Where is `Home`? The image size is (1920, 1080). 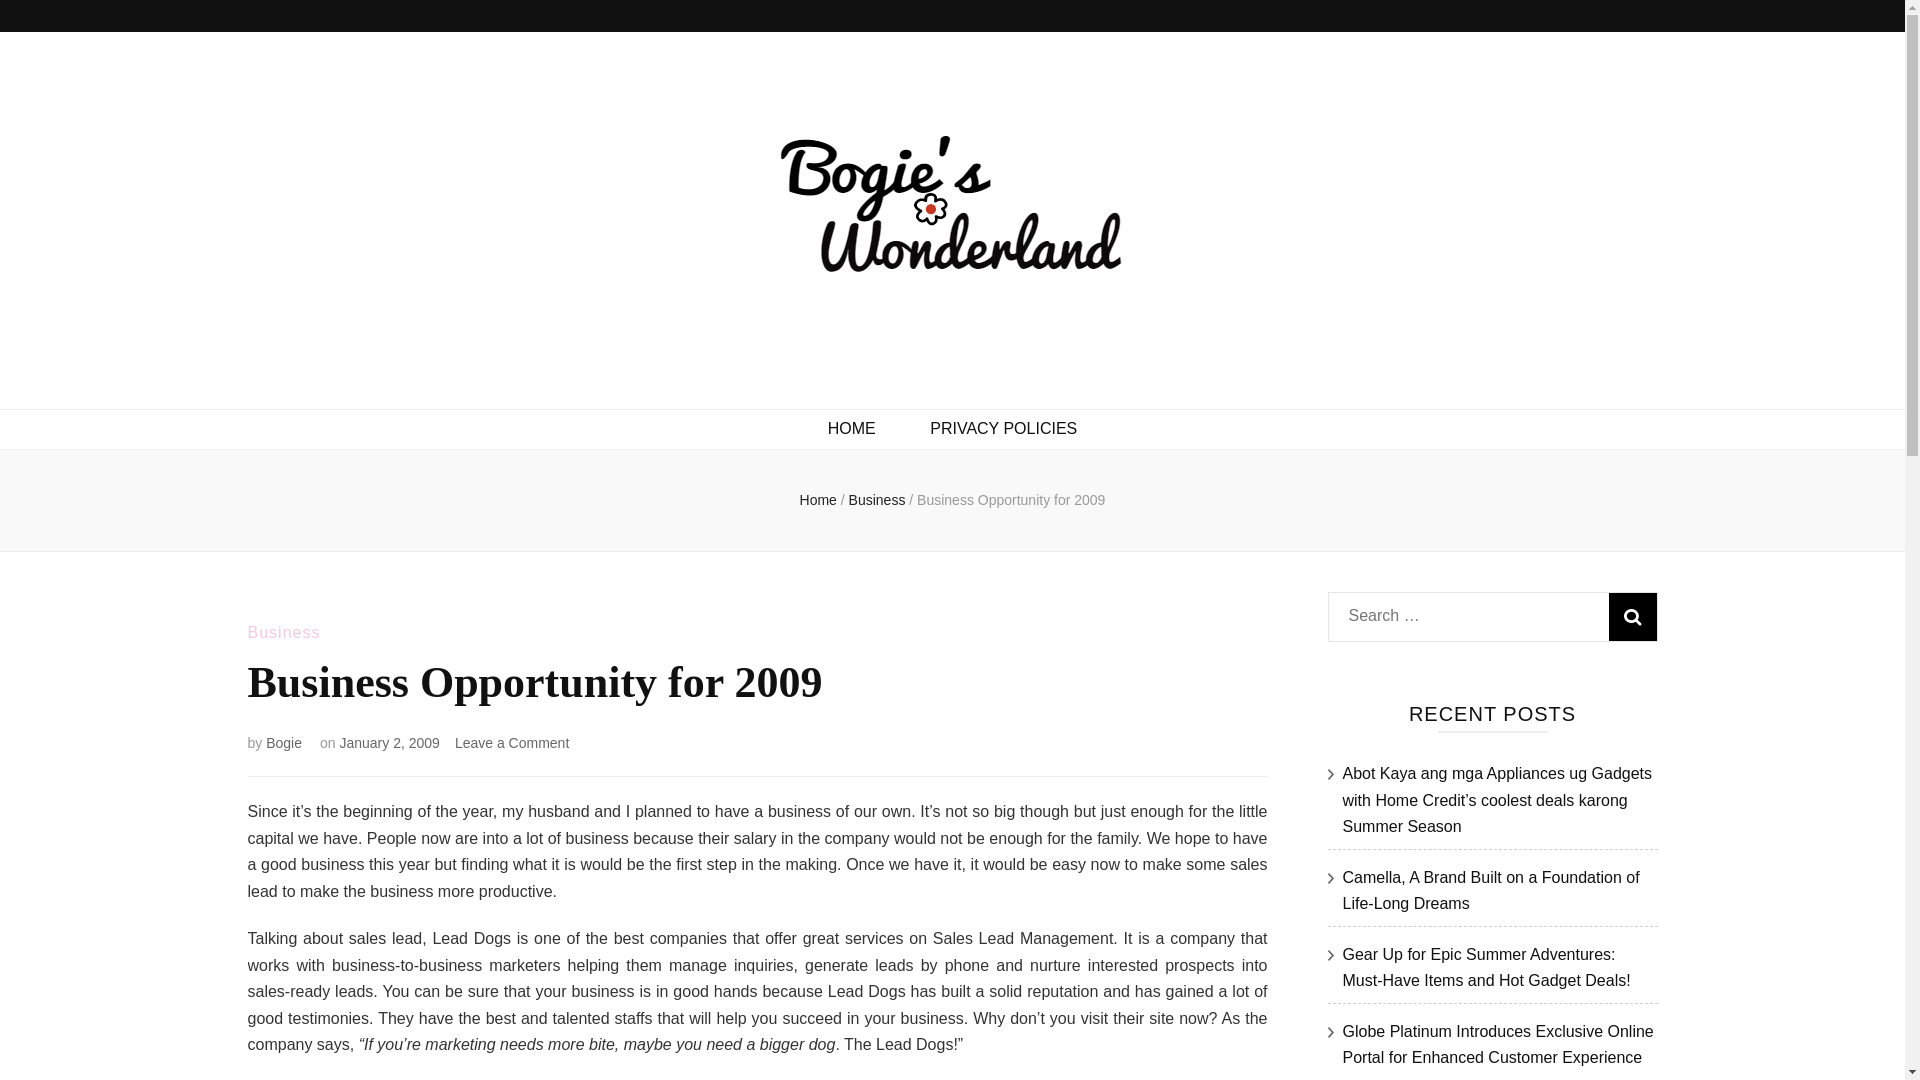 Home is located at coordinates (818, 500).